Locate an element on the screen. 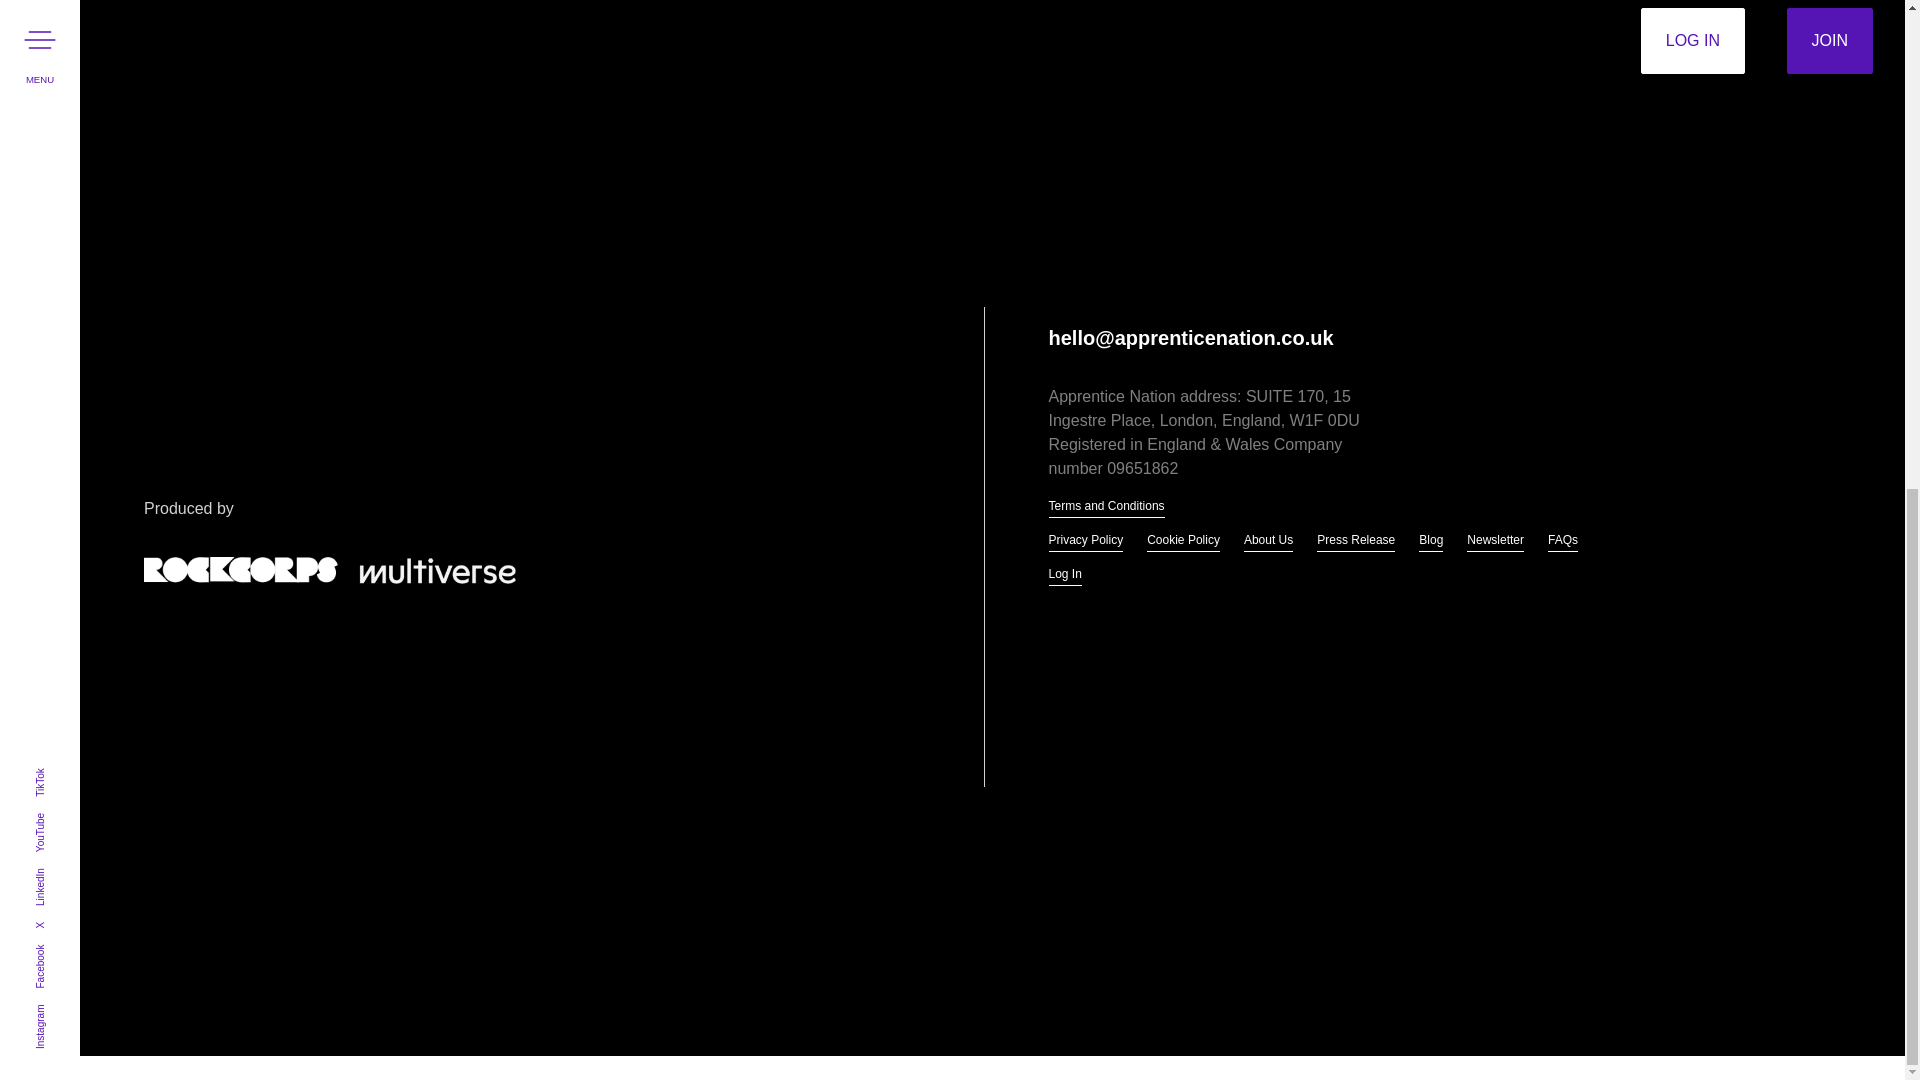  About Us is located at coordinates (1268, 542).